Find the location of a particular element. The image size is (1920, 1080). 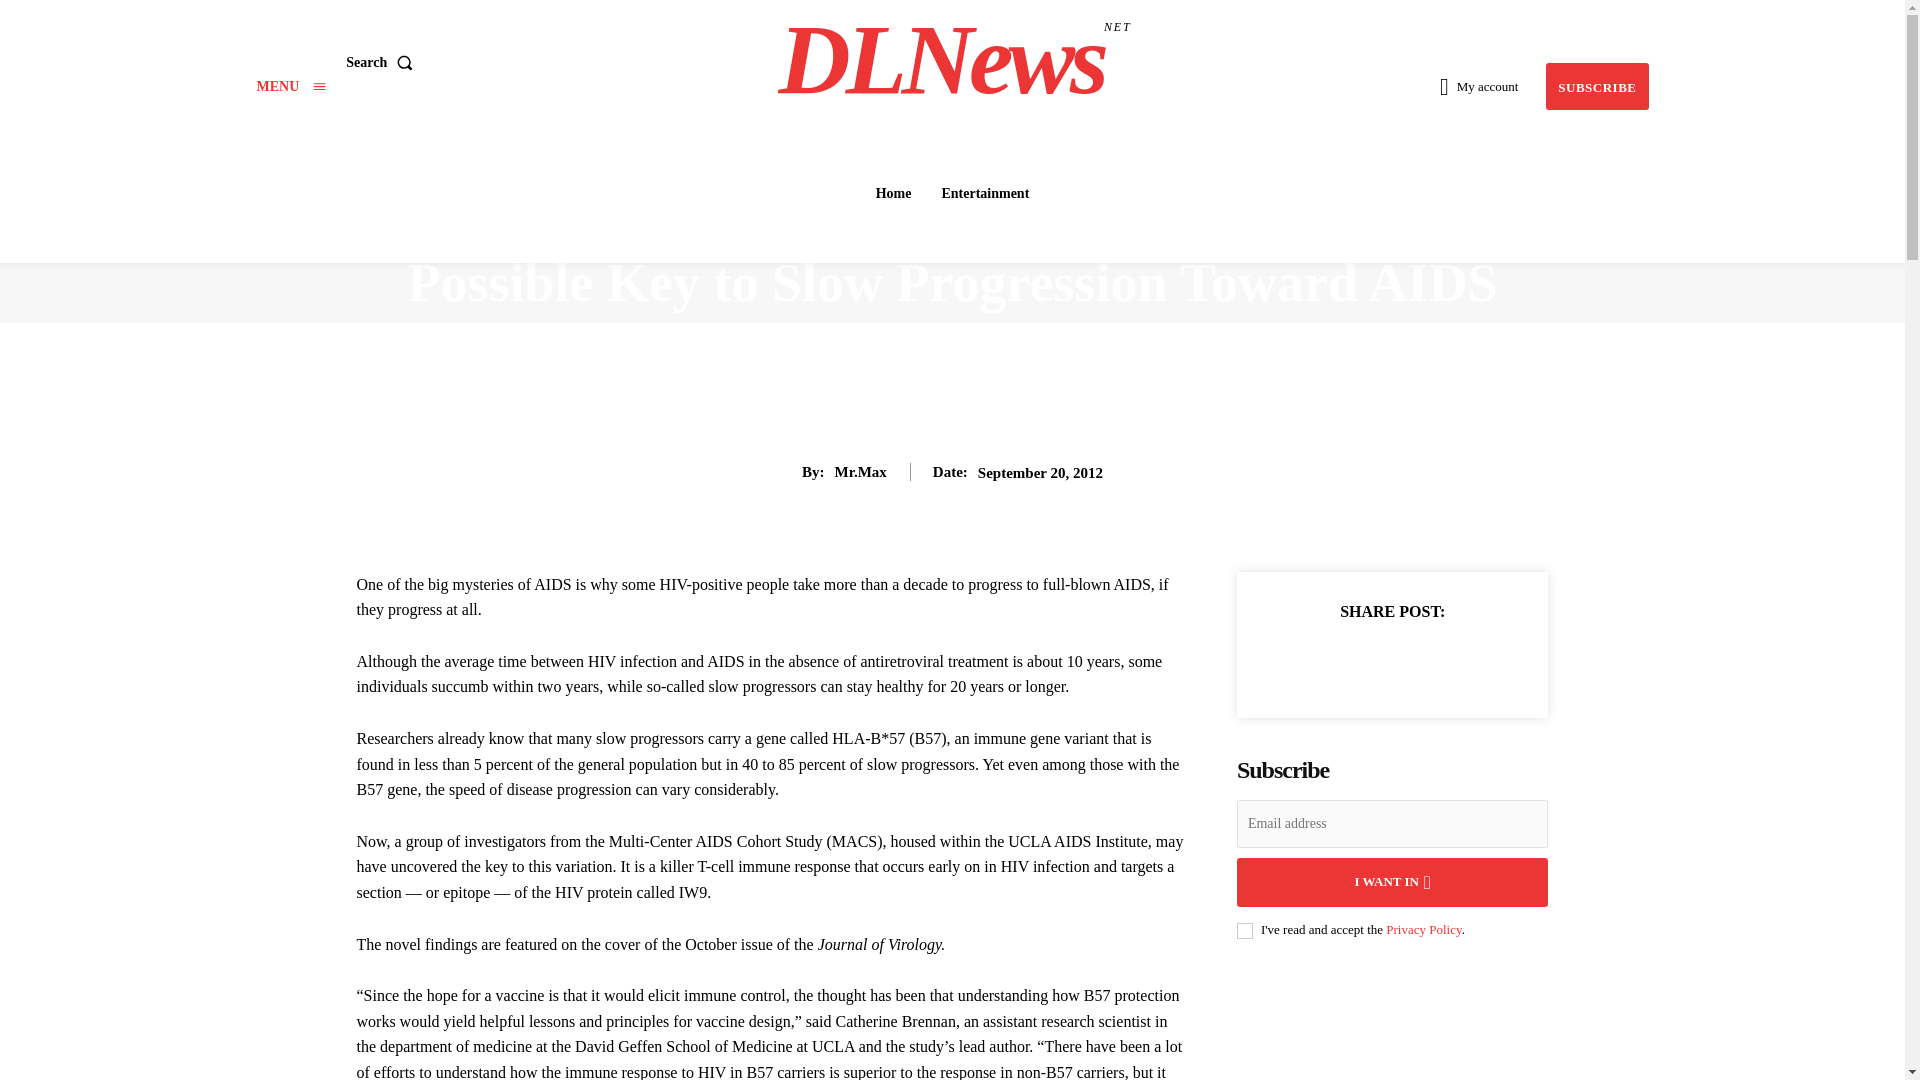

Home is located at coordinates (1596, 86).